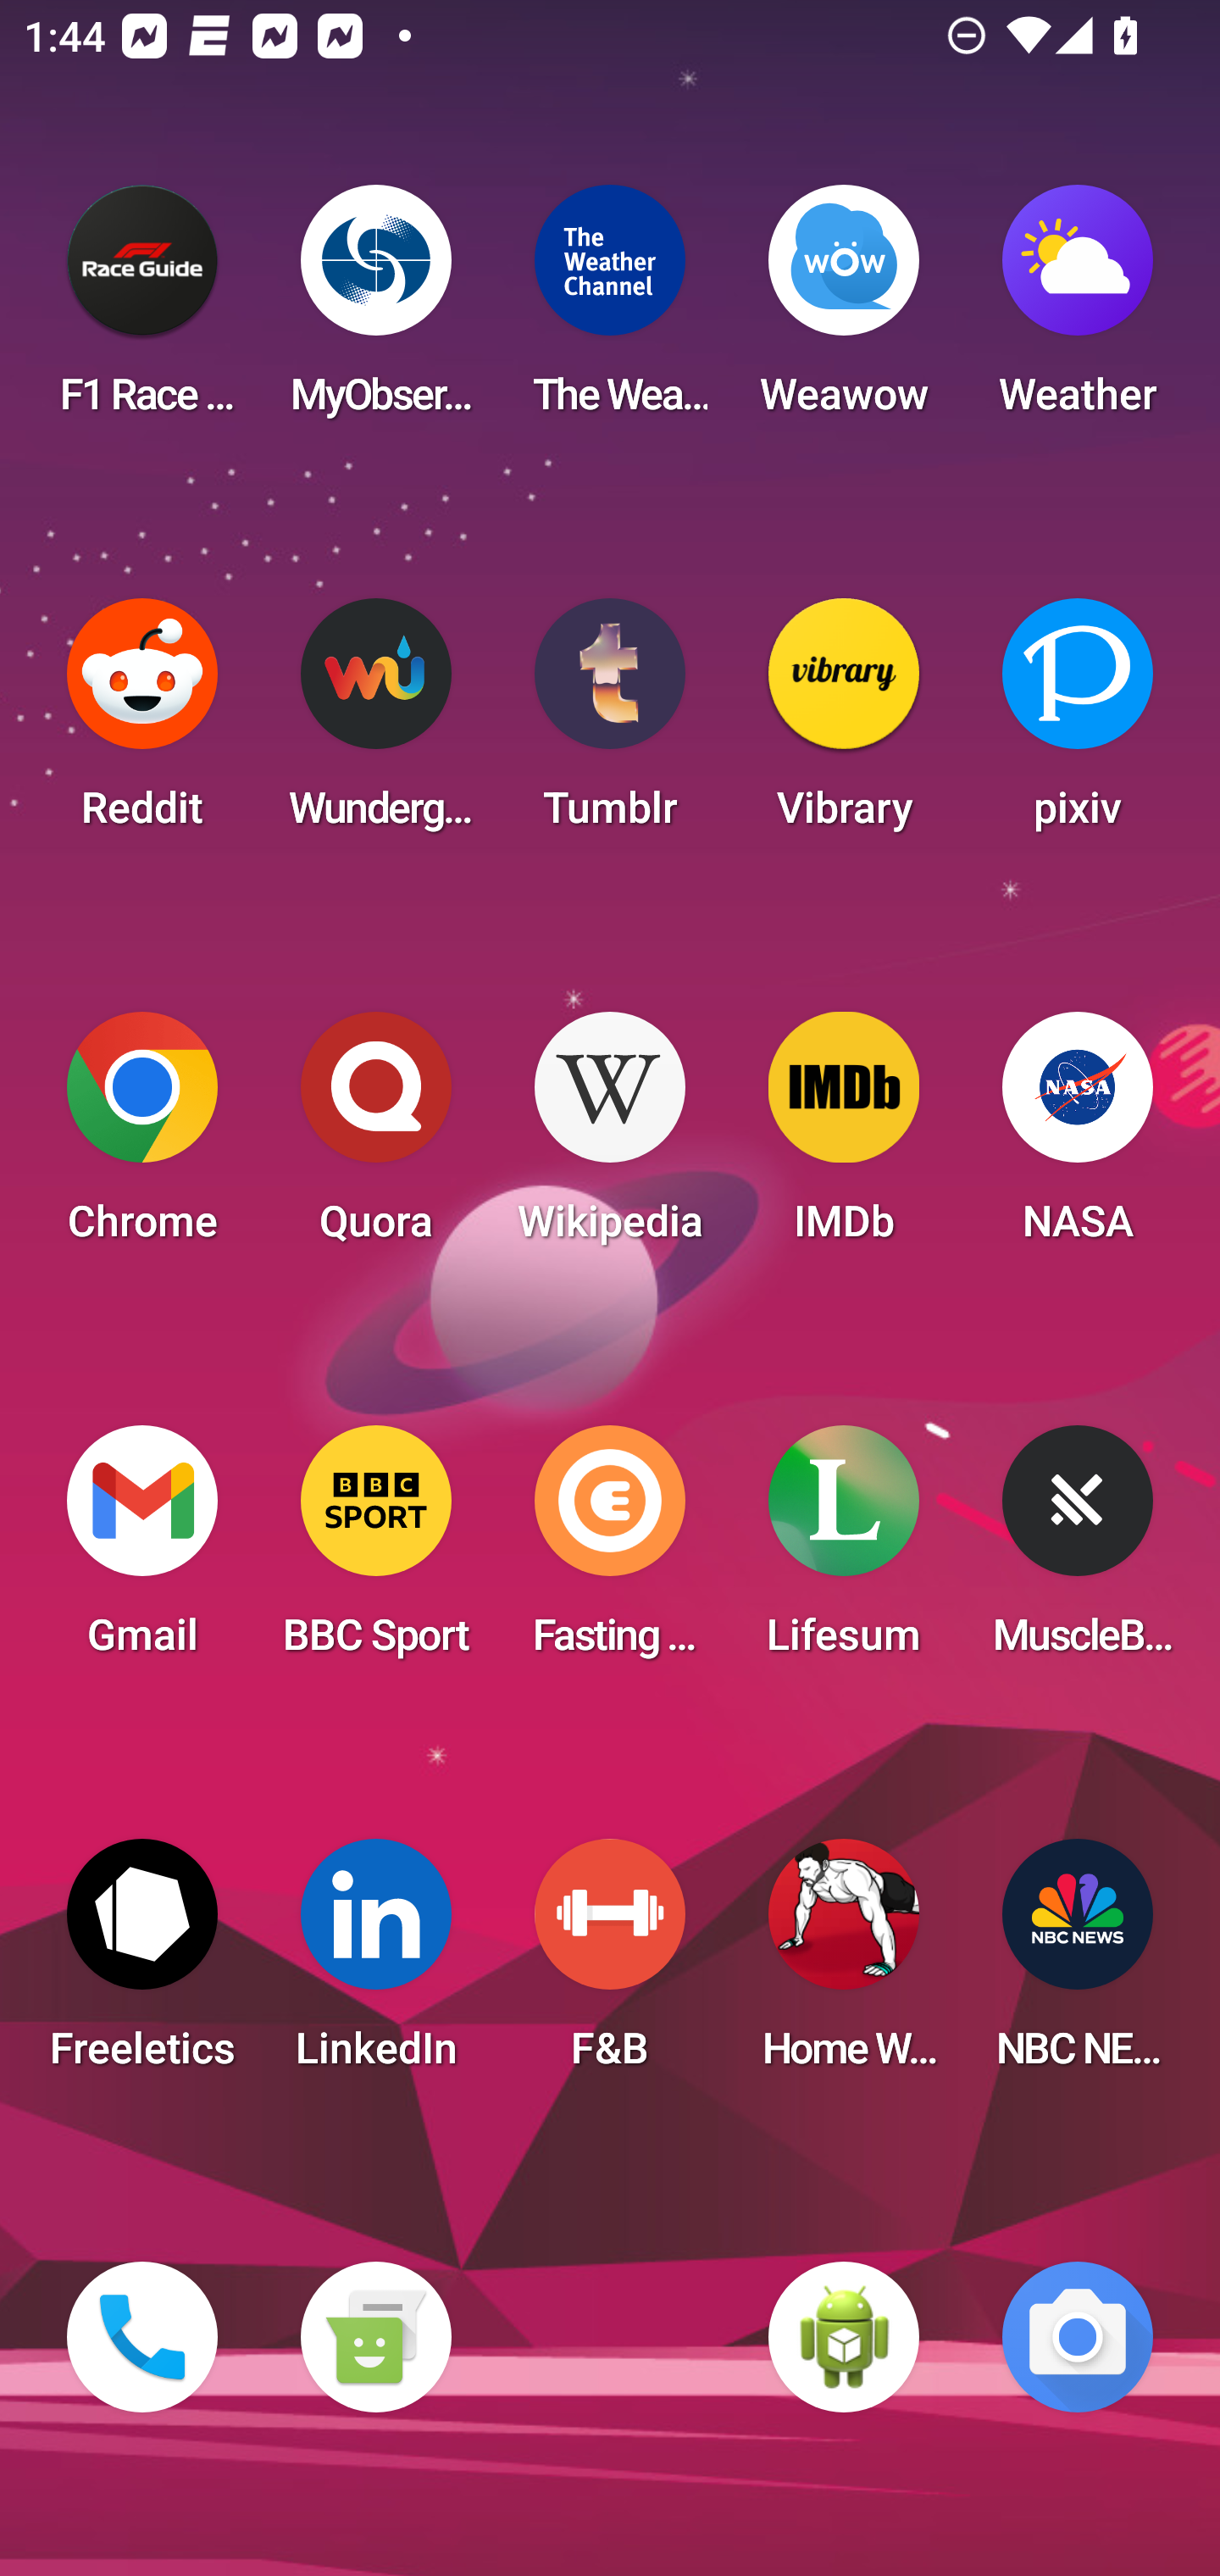 This screenshot has height=2576, width=1220. I want to click on MuscleBooster, so click(1078, 1551).